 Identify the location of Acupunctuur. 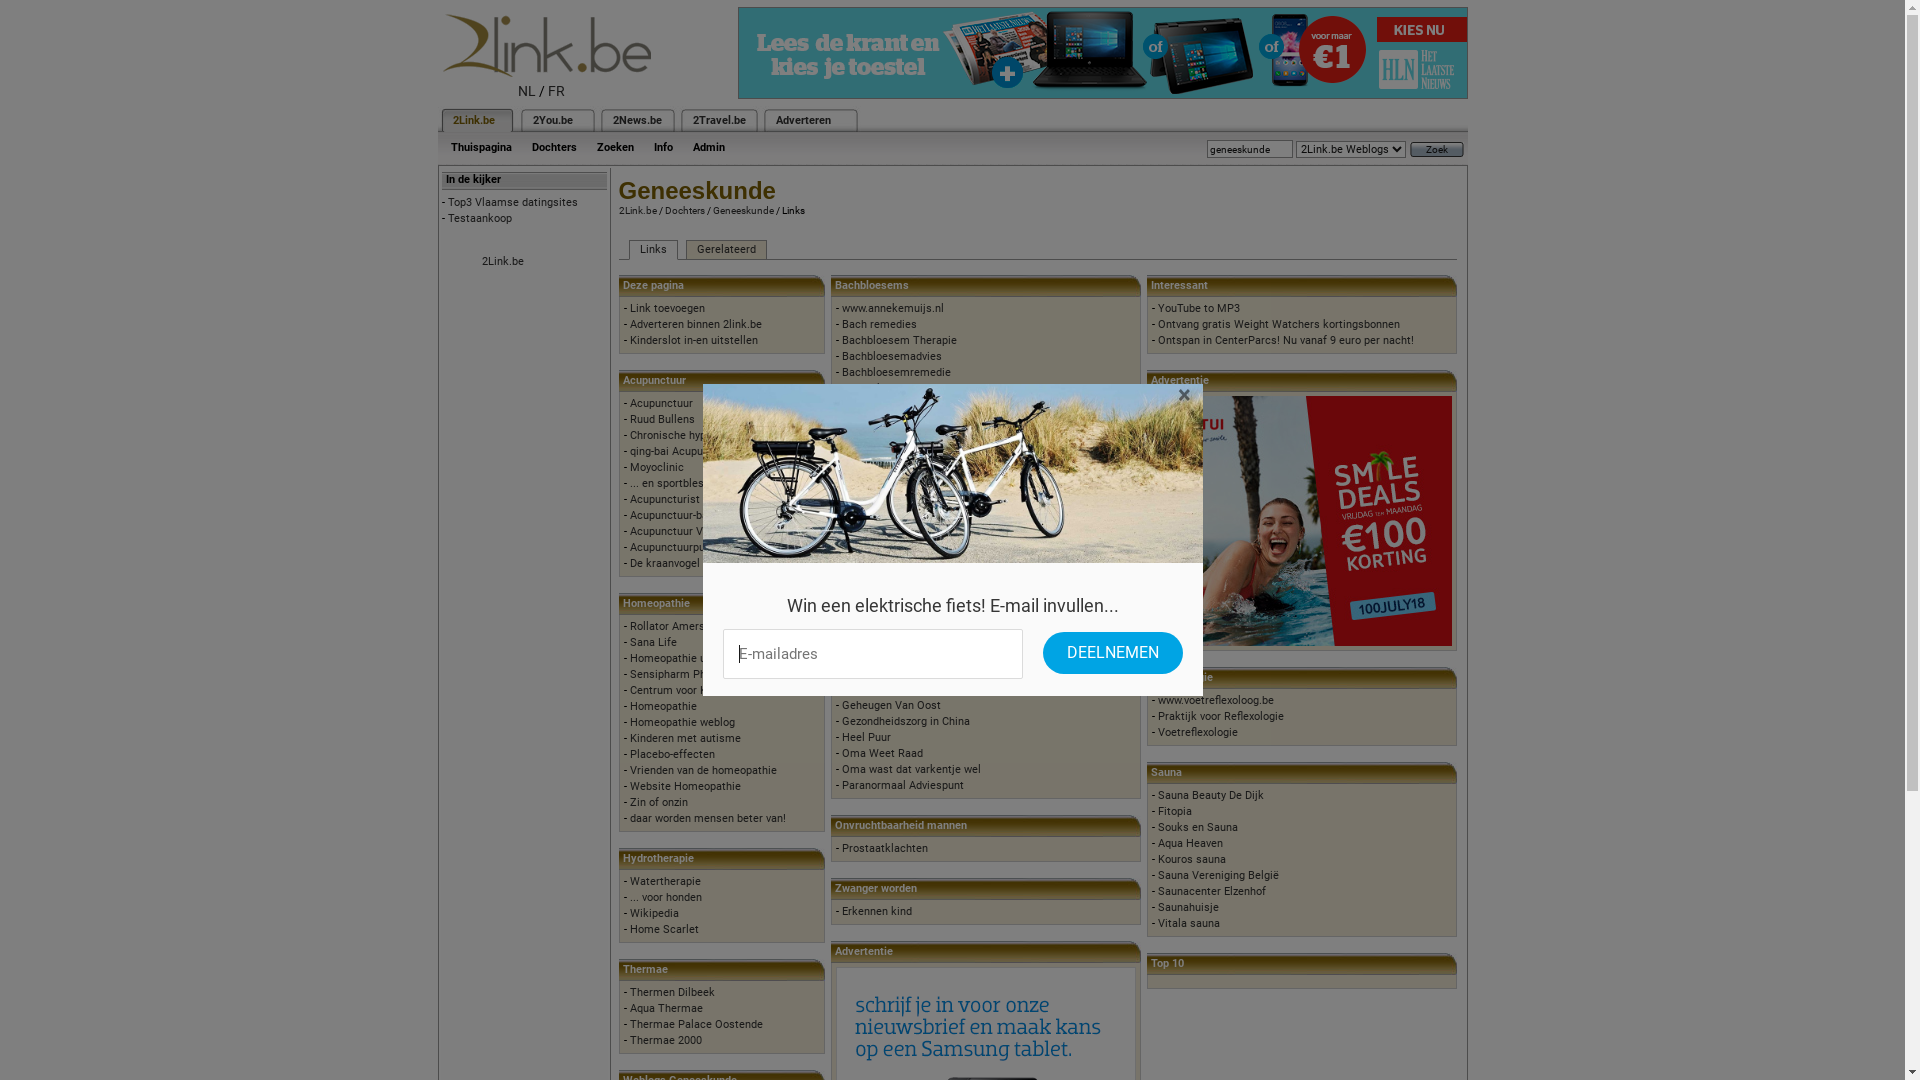
(662, 404).